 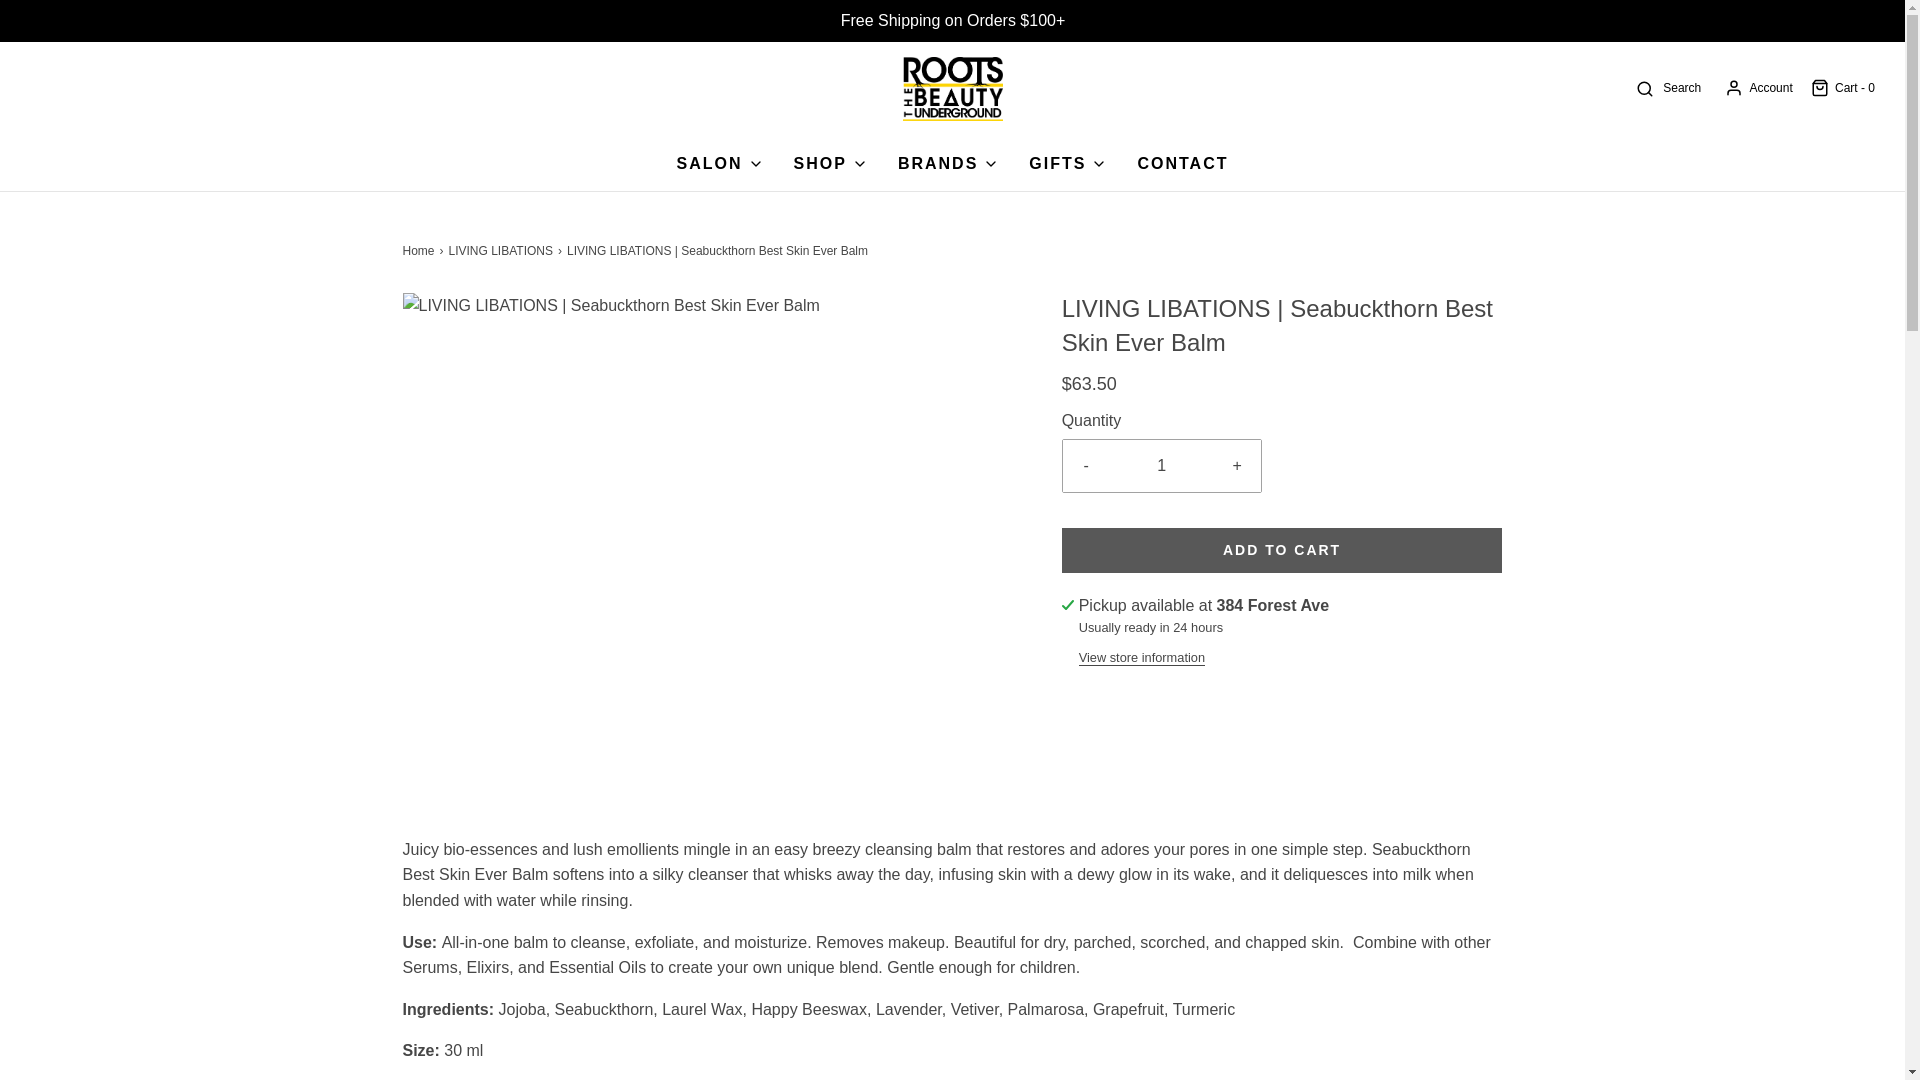 What do you see at coordinates (830, 164) in the screenshot?
I see `SHOP` at bounding box center [830, 164].